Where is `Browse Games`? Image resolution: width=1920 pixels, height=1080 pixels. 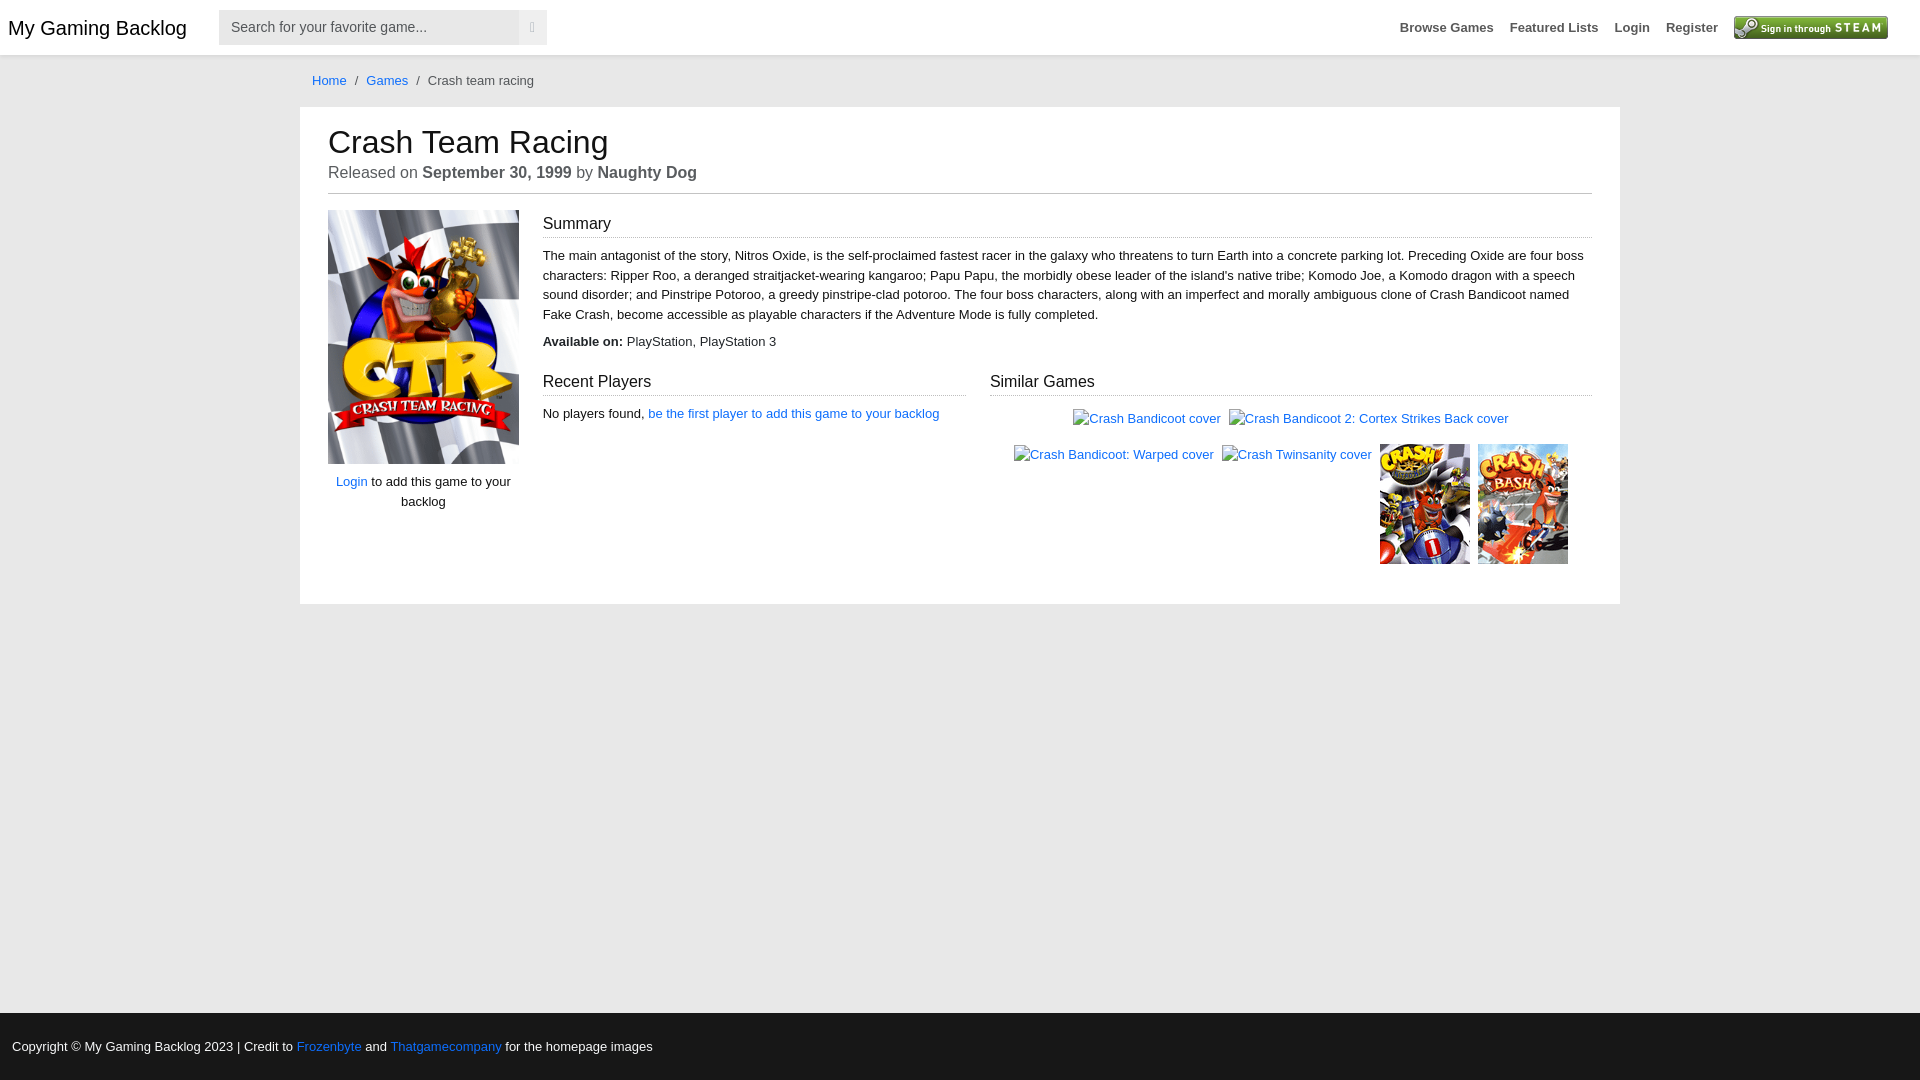 Browse Games is located at coordinates (1446, 28).